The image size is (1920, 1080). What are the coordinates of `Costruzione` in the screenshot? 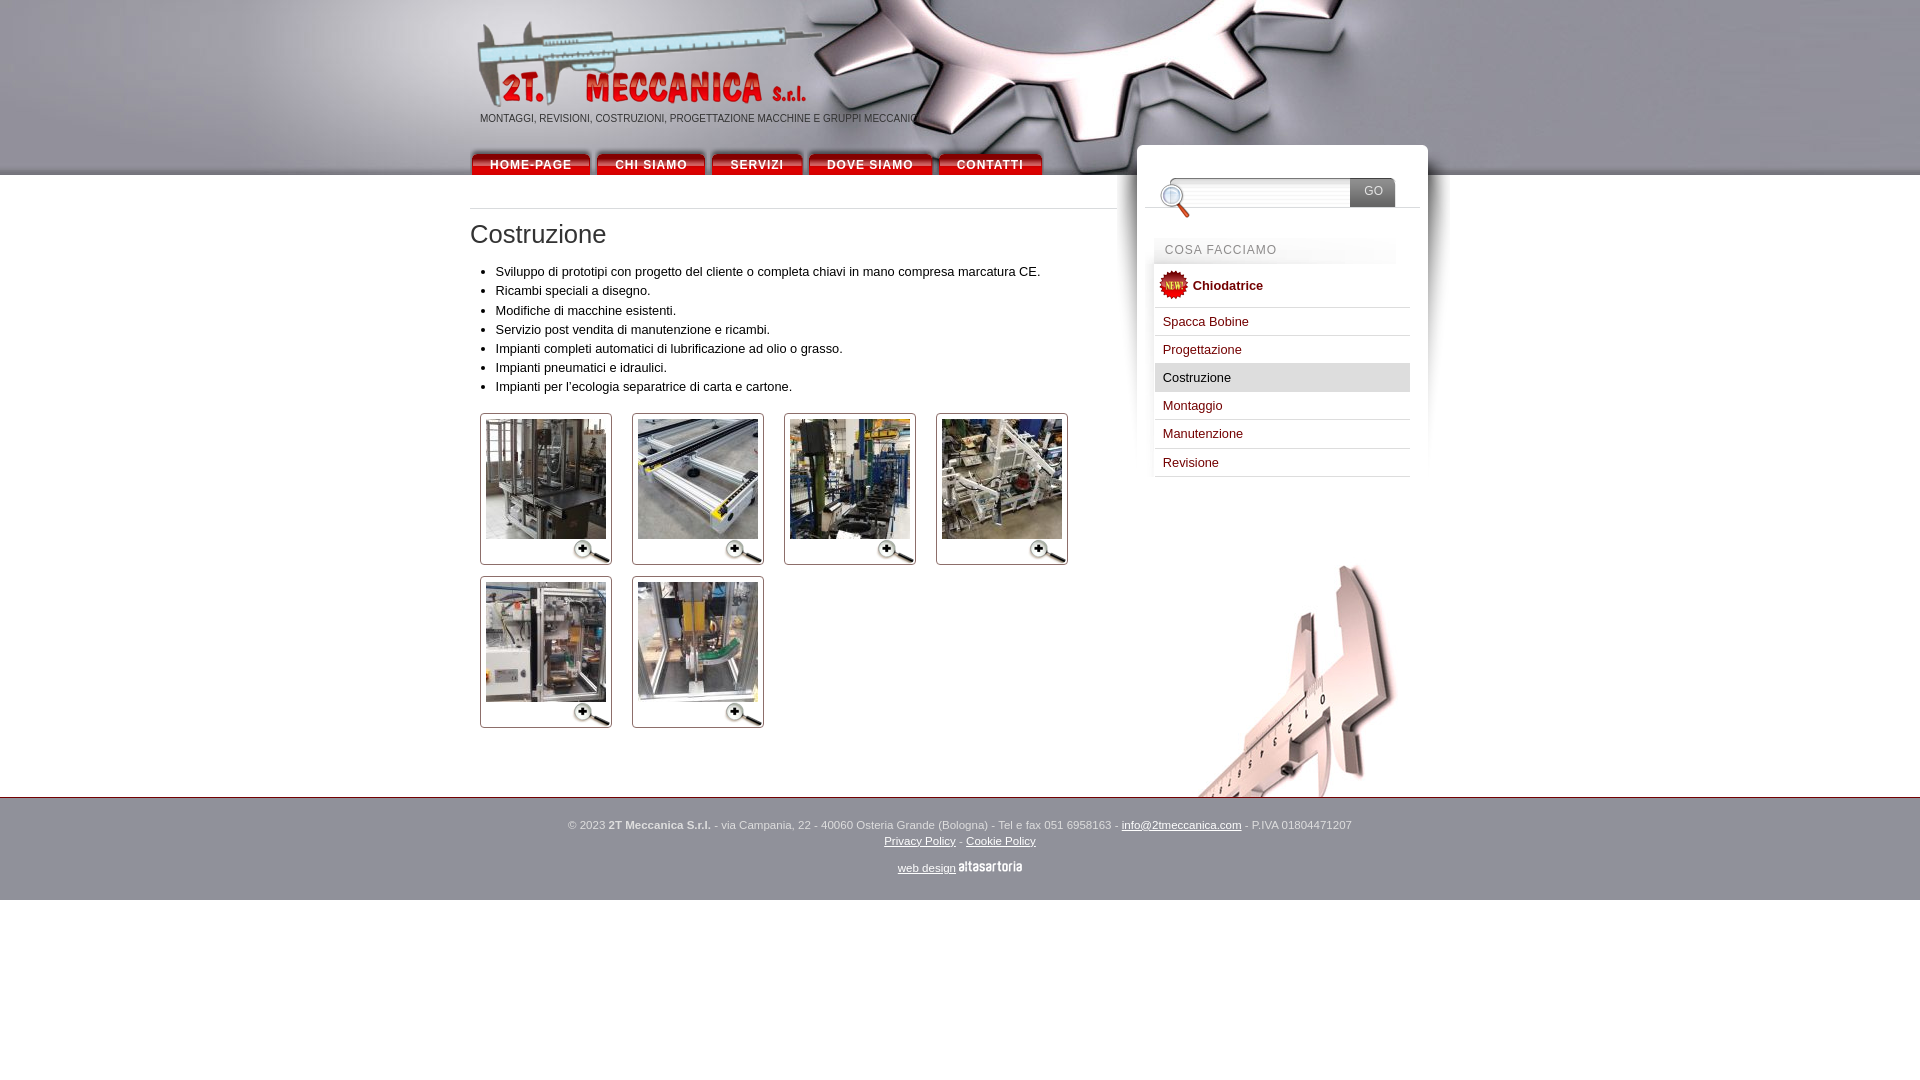 It's located at (1282, 378).